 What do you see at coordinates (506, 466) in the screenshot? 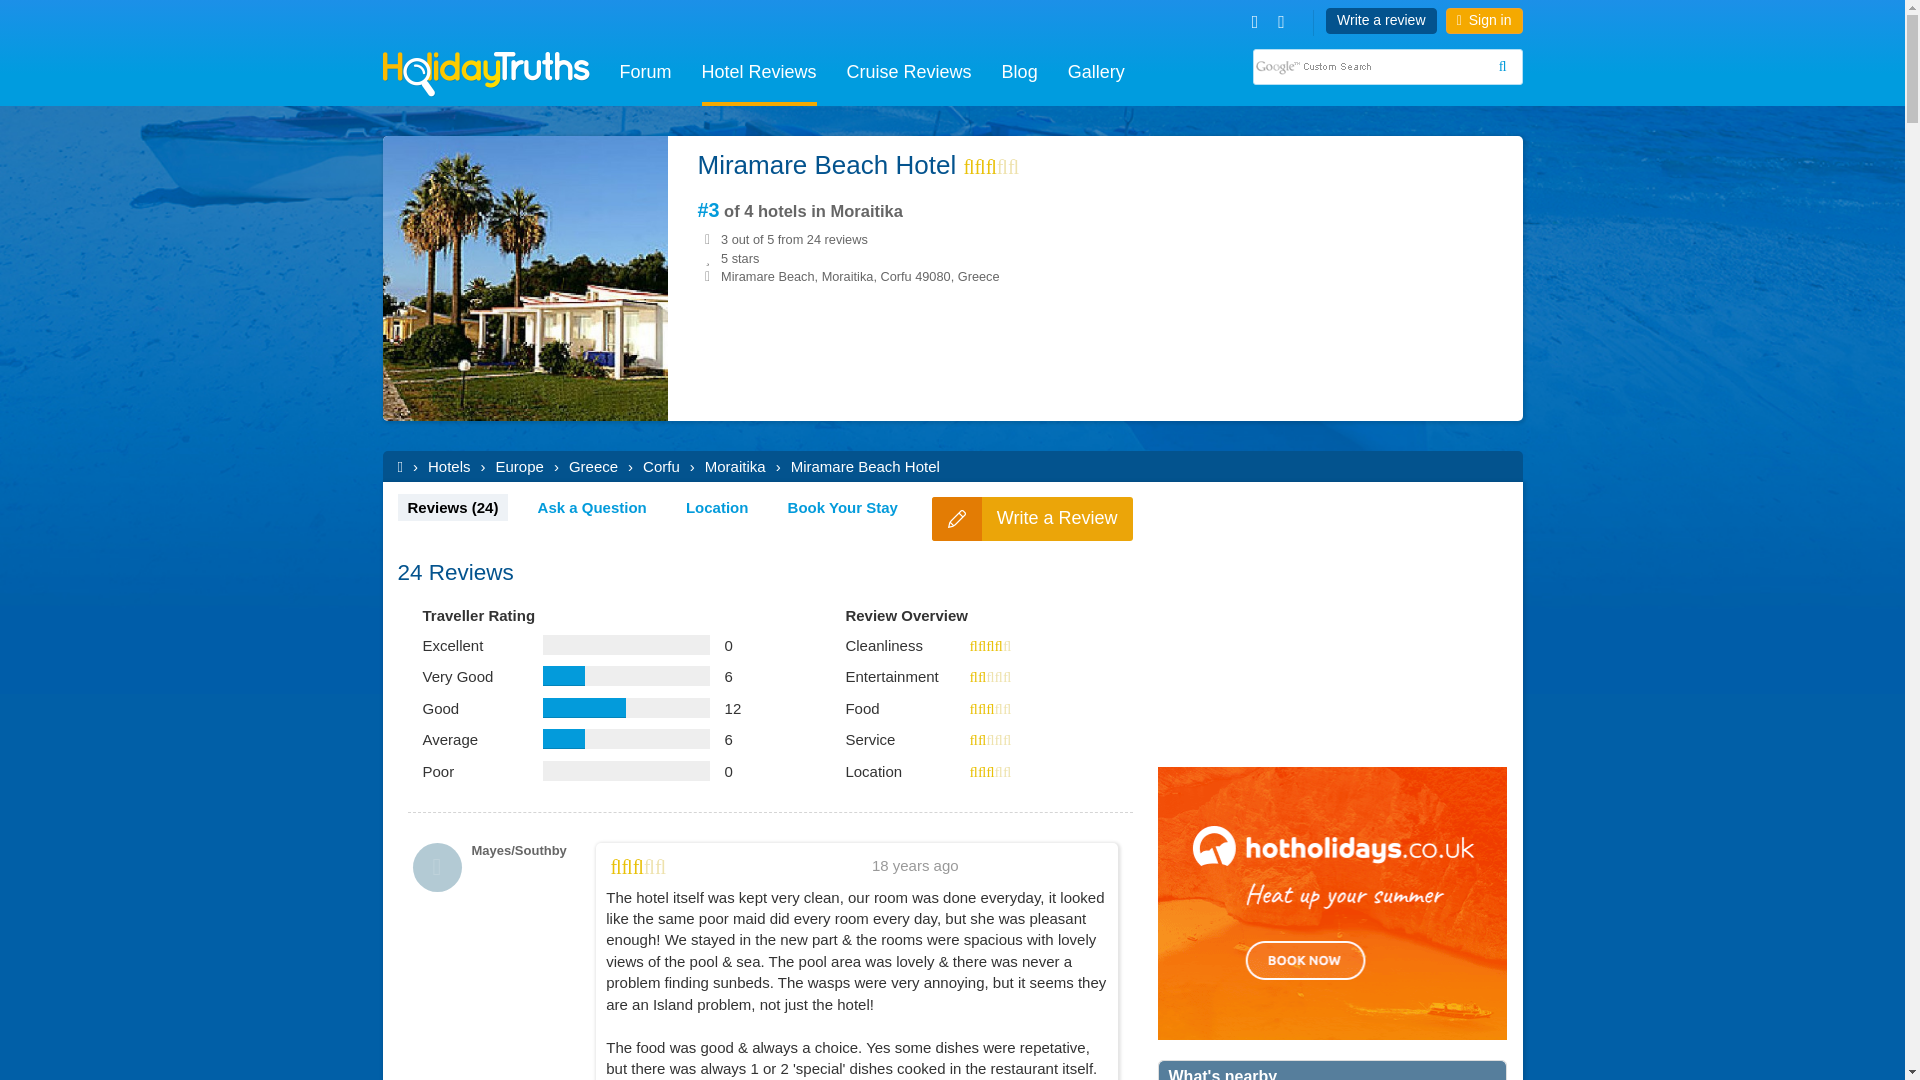
I see `Europe` at bounding box center [506, 466].